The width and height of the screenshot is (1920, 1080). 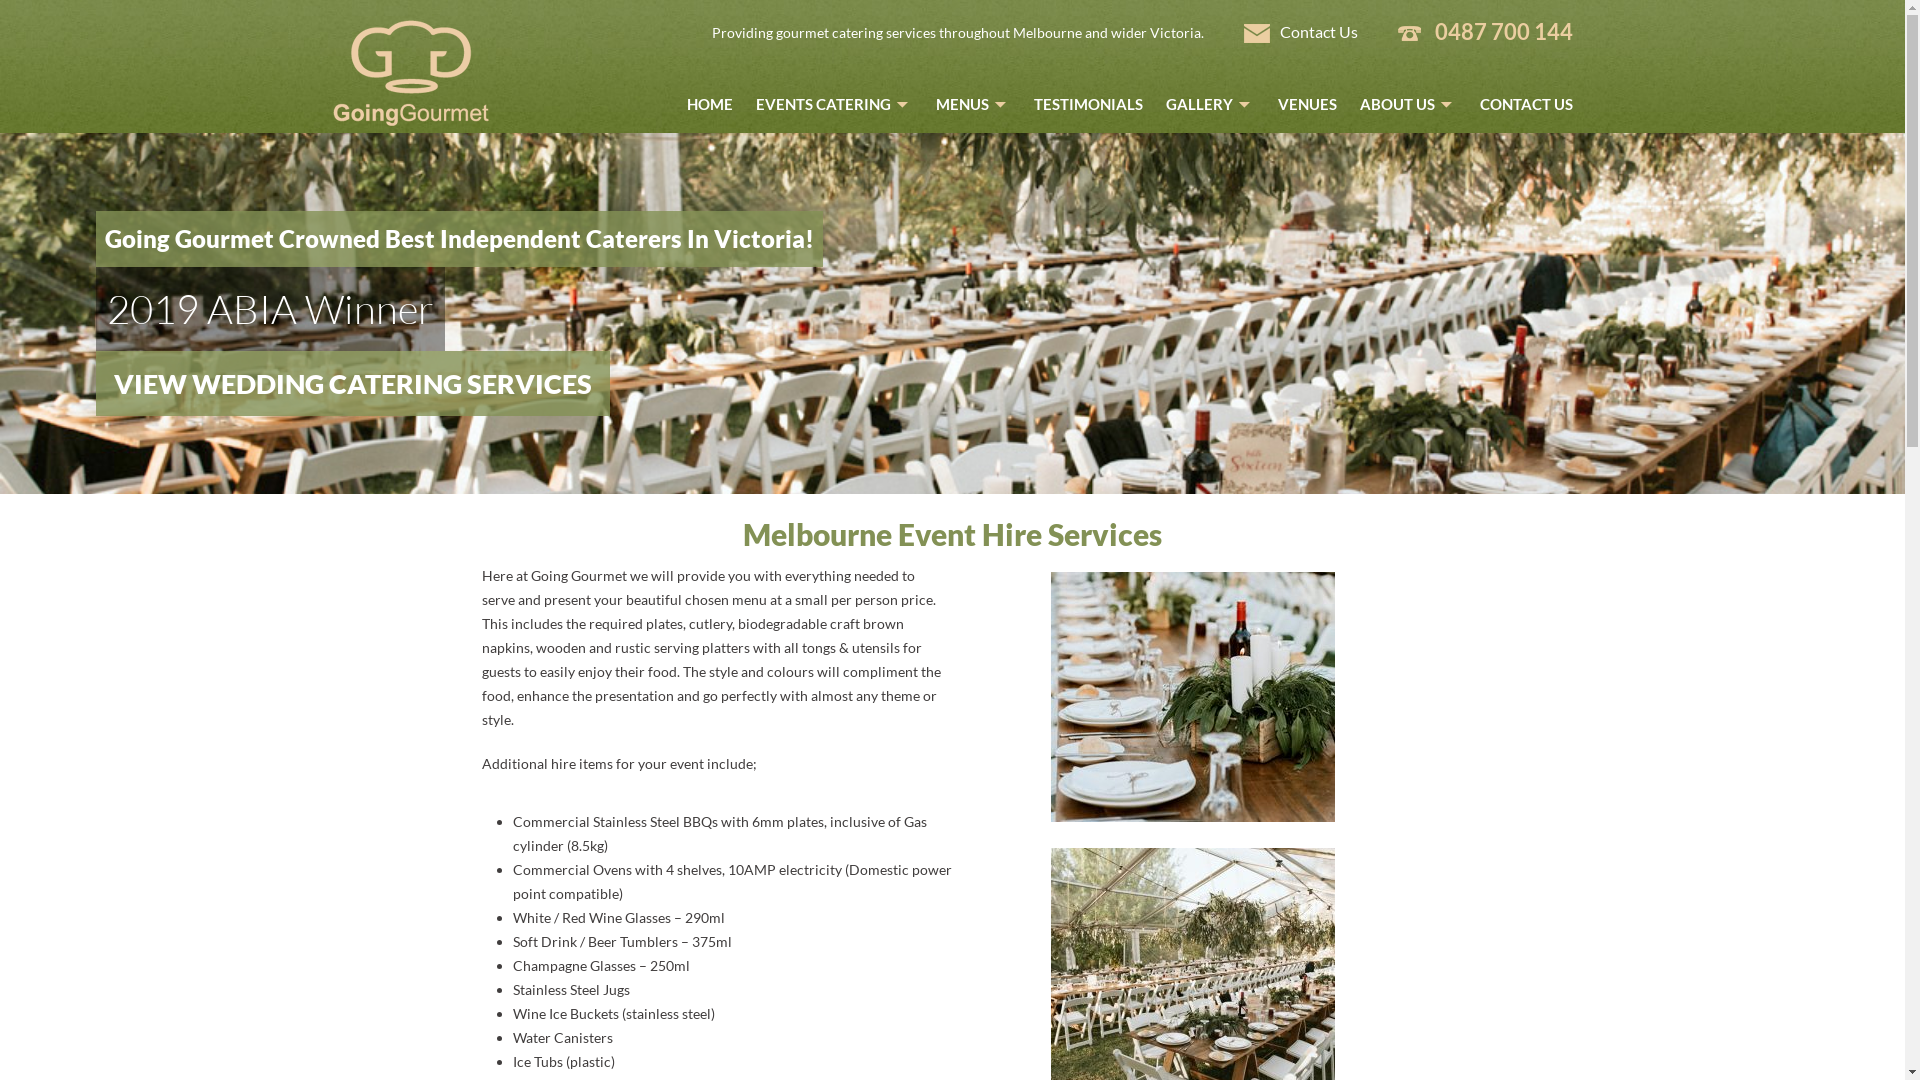 I want to click on HOME, so click(x=709, y=104).